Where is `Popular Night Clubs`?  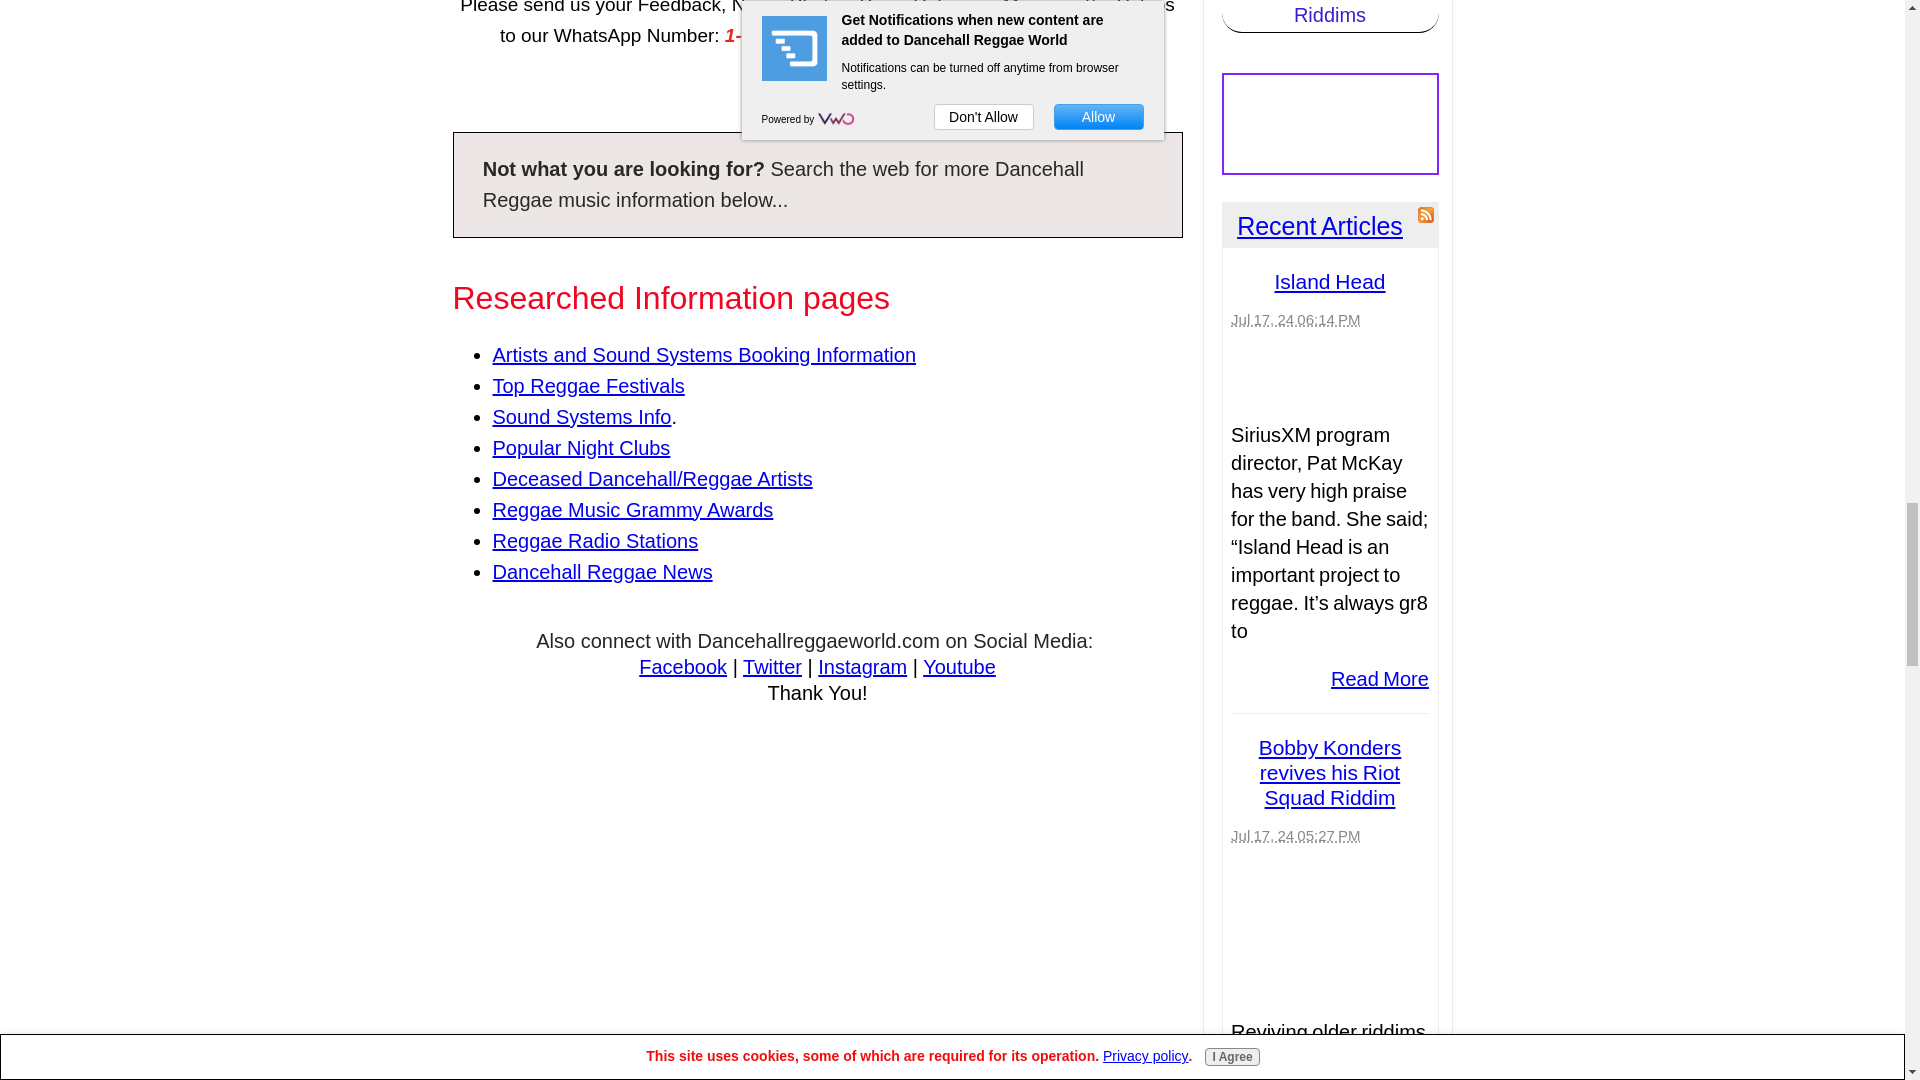 Popular Night Clubs is located at coordinates (580, 448).